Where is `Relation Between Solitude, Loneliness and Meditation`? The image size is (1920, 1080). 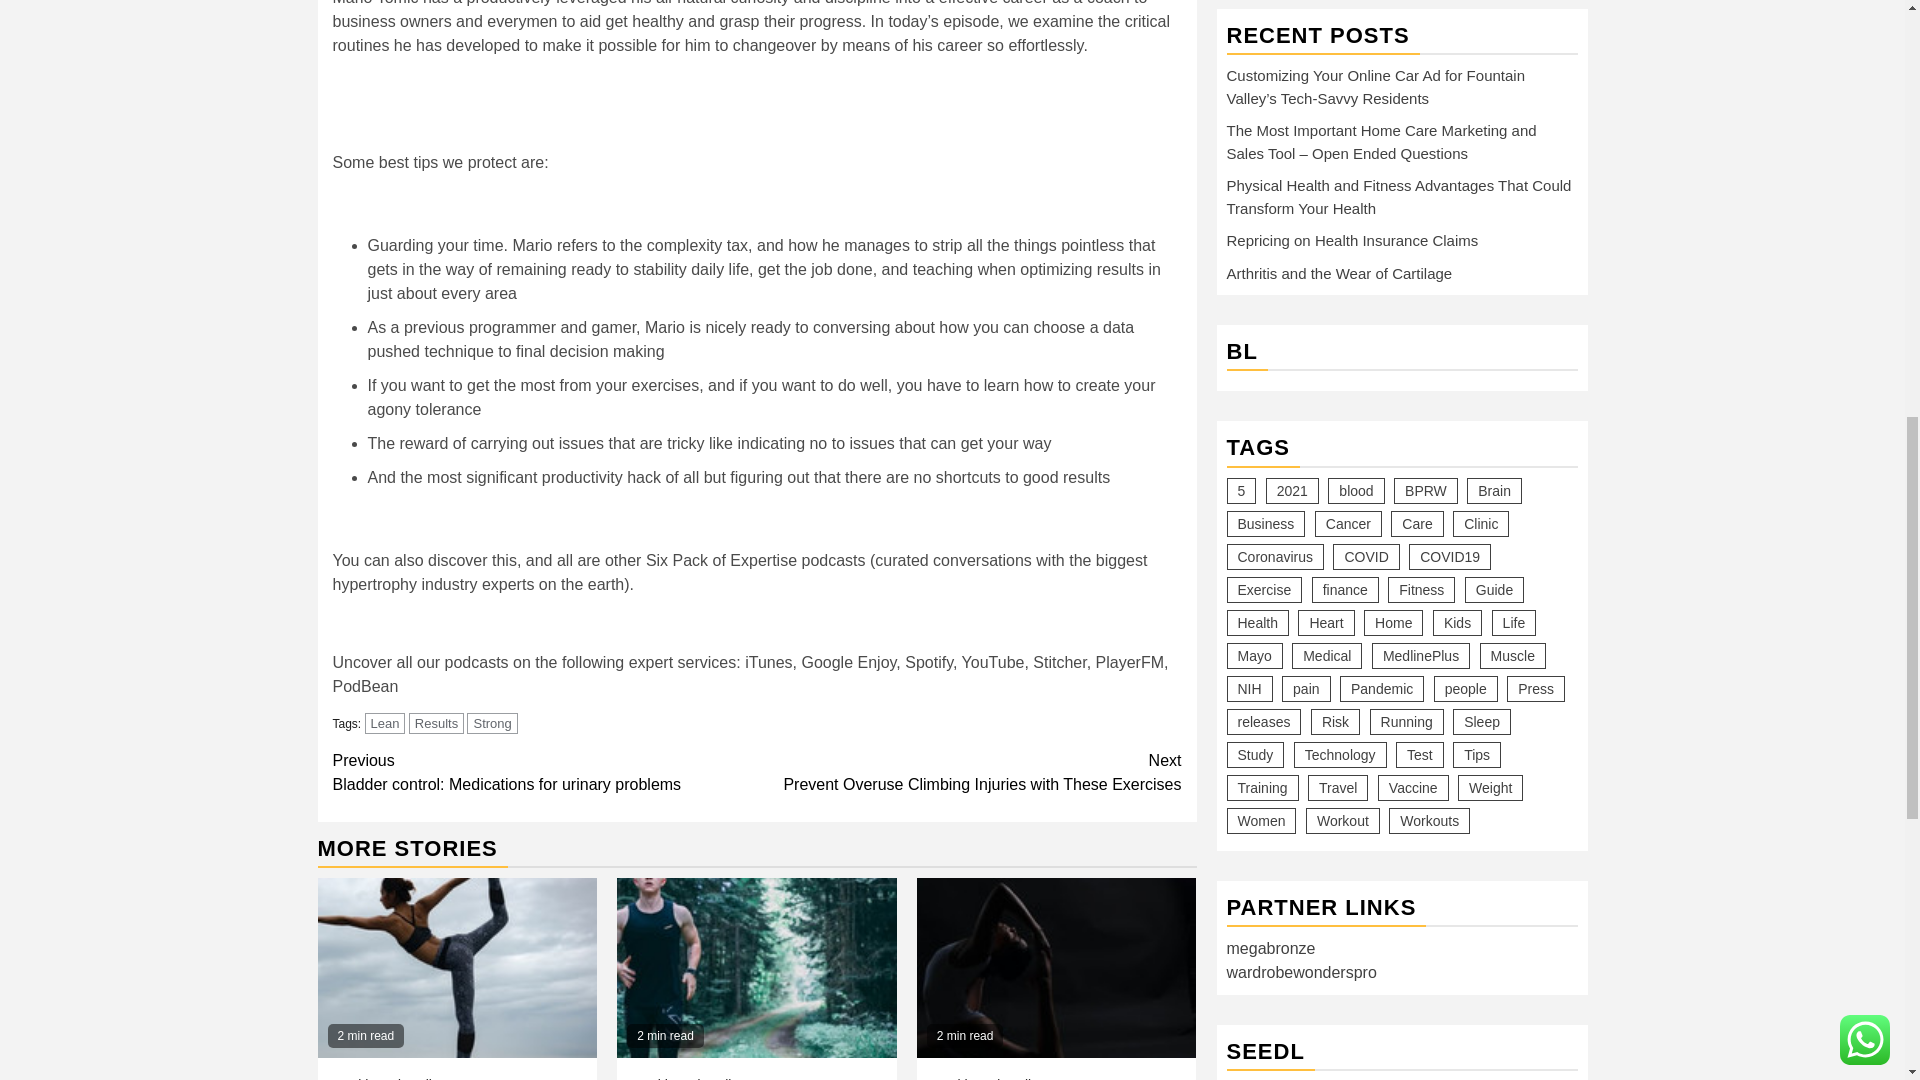 Relation Between Solitude, Loneliness and Meditation is located at coordinates (544, 773).